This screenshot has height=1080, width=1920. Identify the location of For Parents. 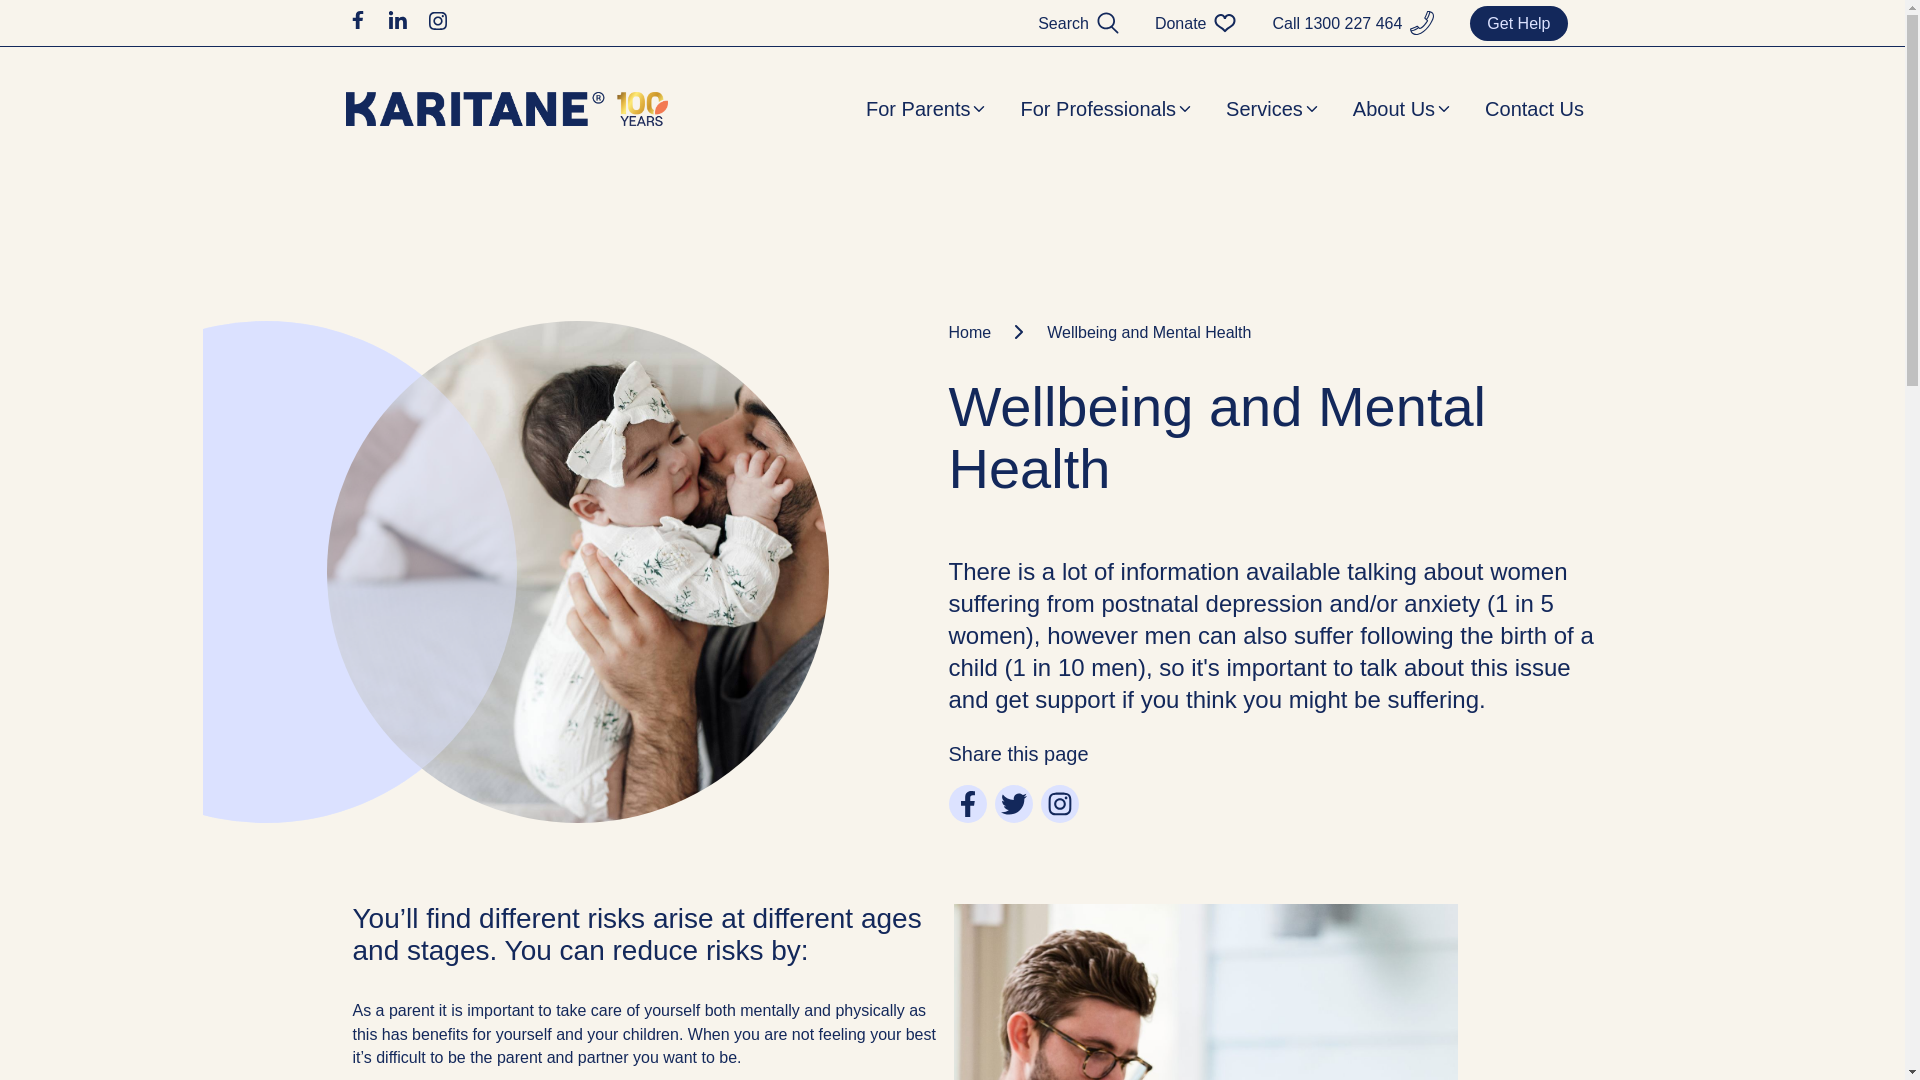
(926, 109).